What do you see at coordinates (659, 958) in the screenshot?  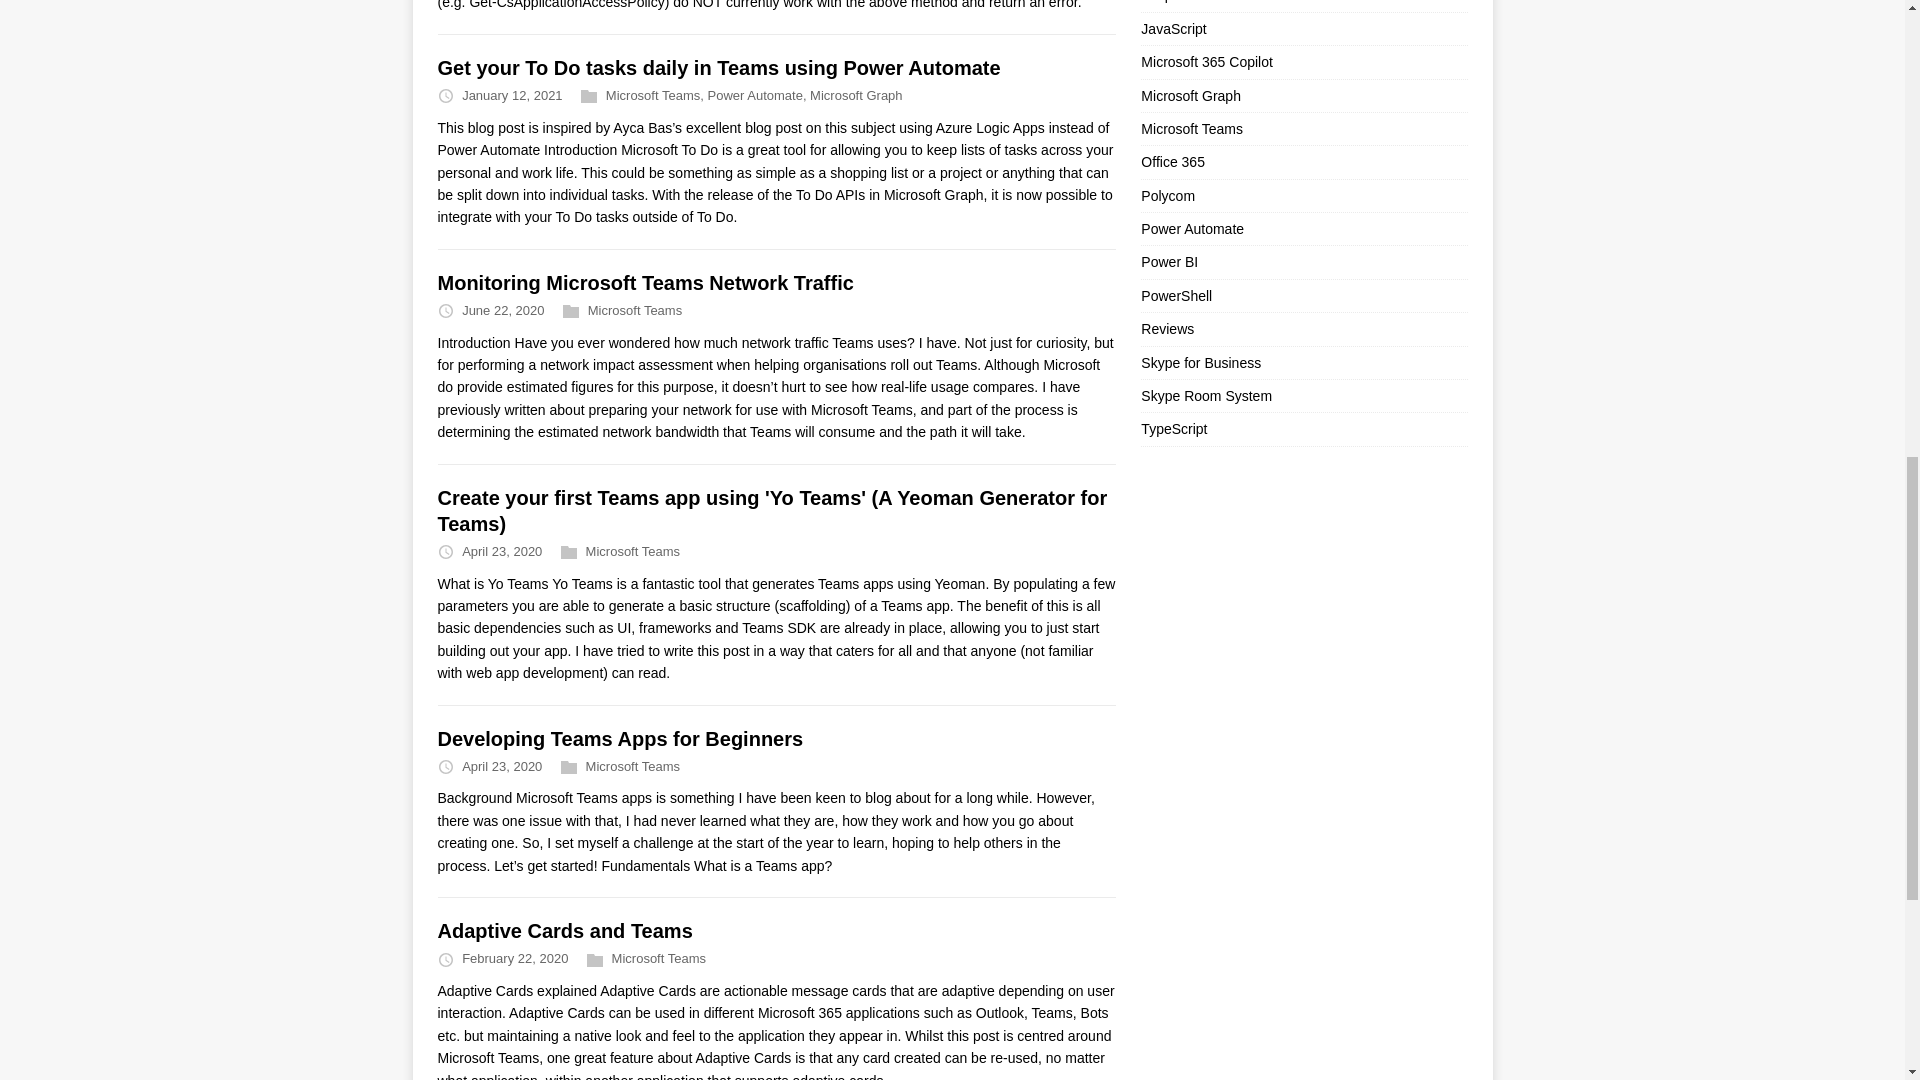 I see `Microsoft Teams` at bounding box center [659, 958].